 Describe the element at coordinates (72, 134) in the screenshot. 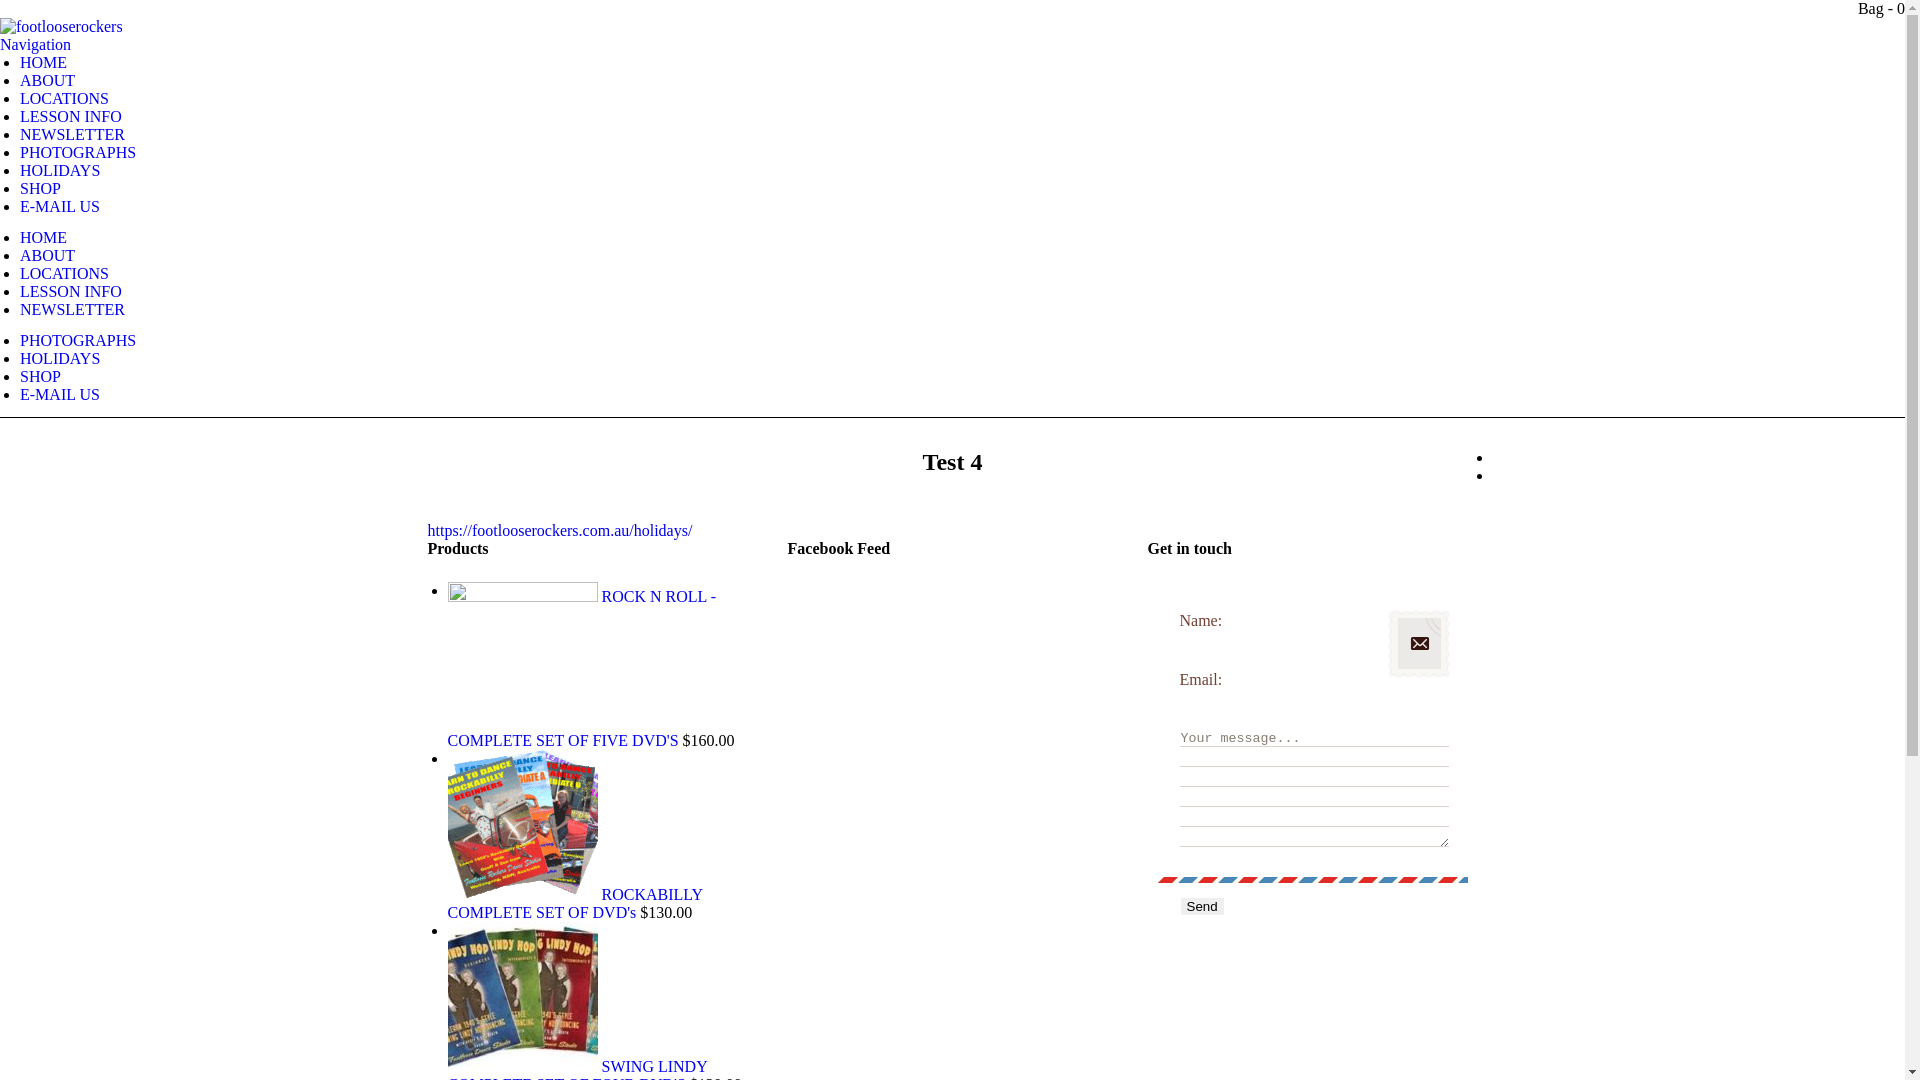

I see `NEWSLETTER` at that location.